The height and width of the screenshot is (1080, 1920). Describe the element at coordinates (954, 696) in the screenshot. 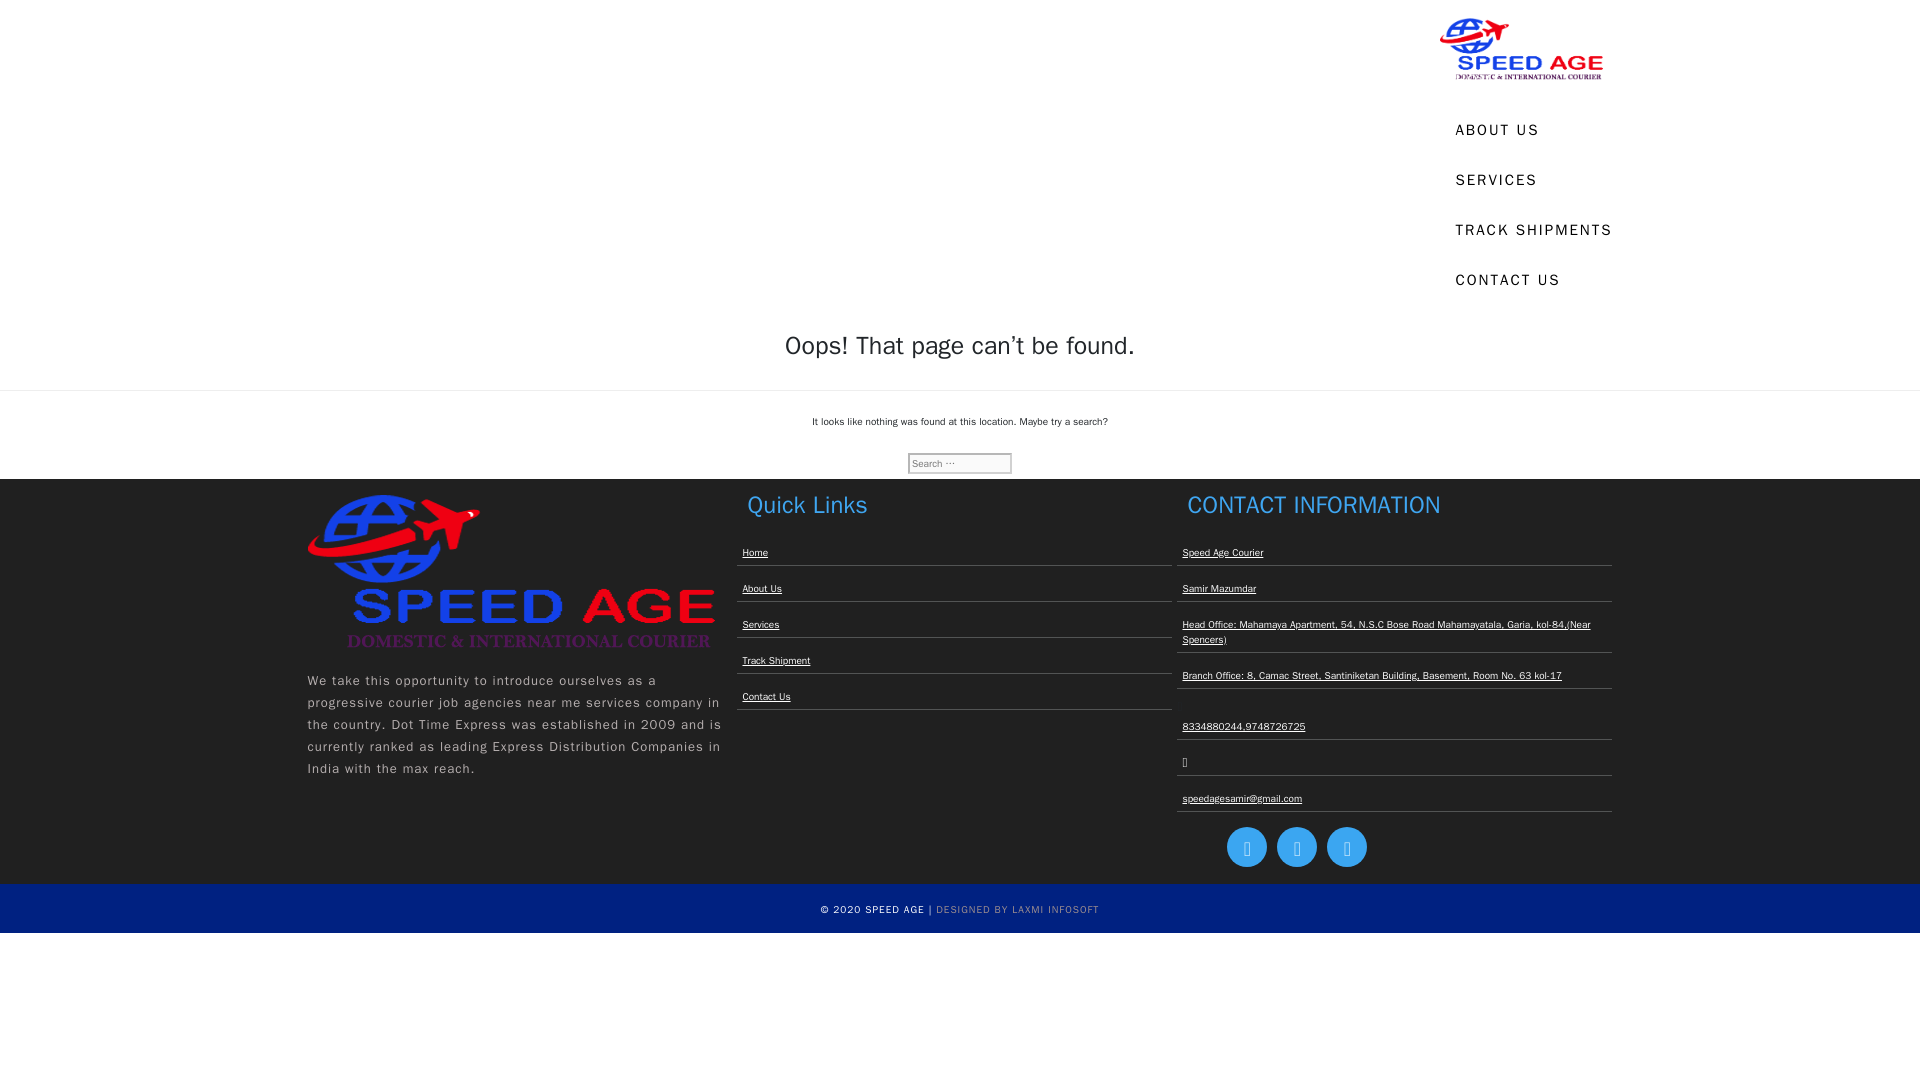

I see `Contact Us` at that location.